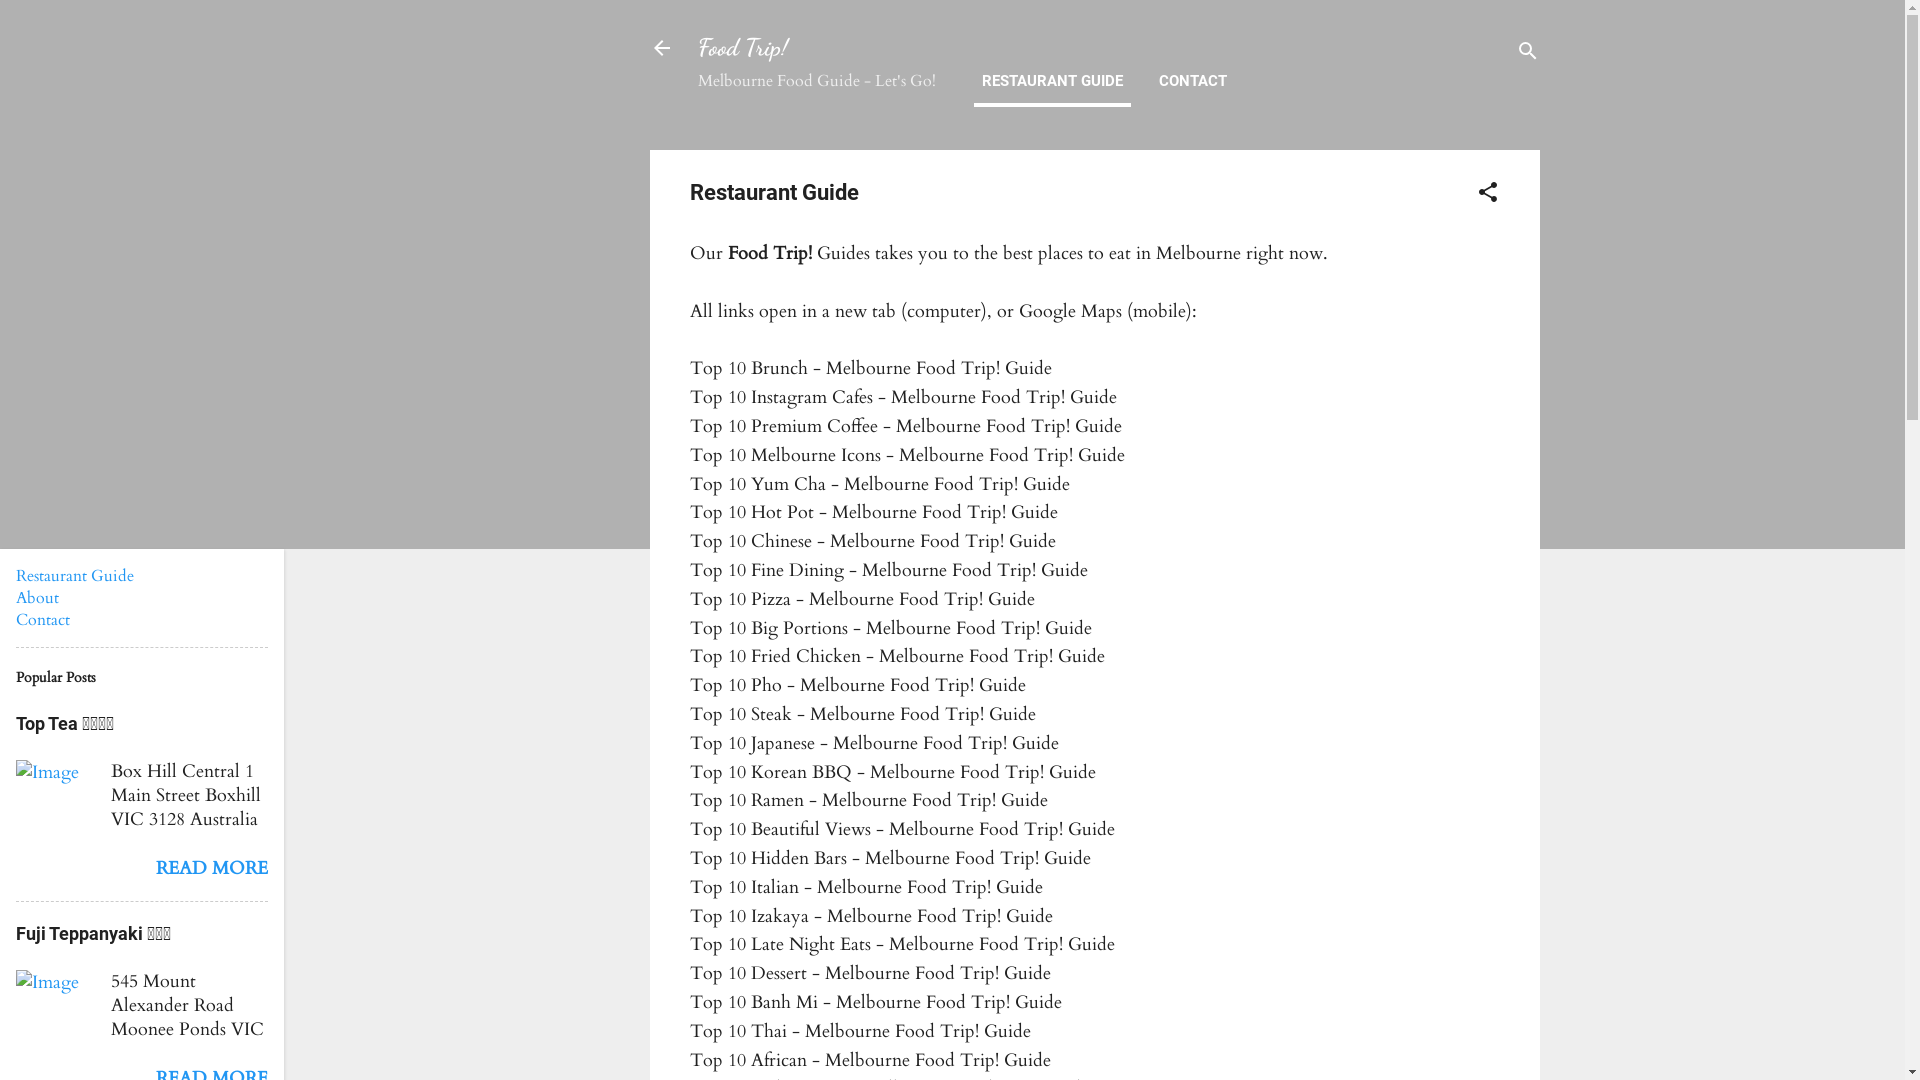 The height and width of the screenshot is (1080, 1920). What do you see at coordinates (1192, 82) in the screenshot?
I see `CONTACT` at bounding box center [1192, 82].